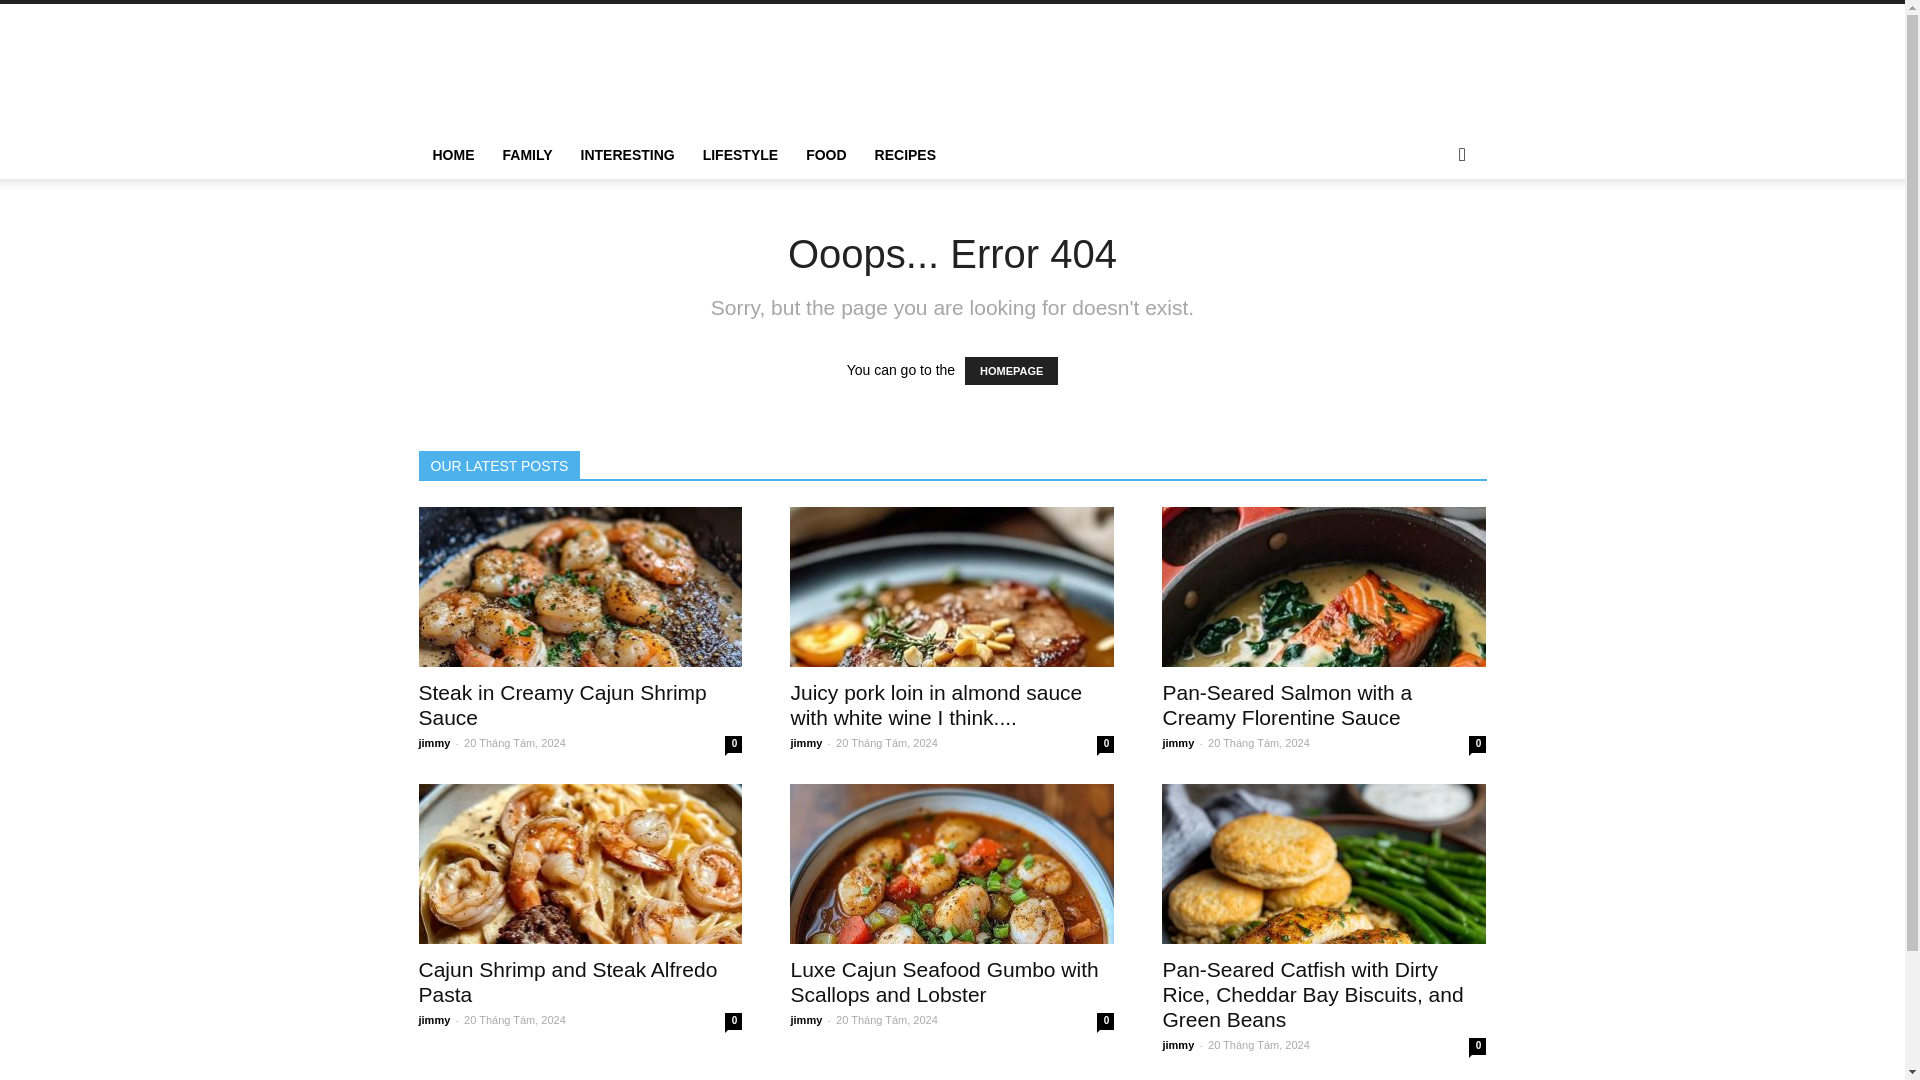 Image resolution: width=1920 pixels, height=1080 pixels. Describe the element at coordinates (1122, 77) in the screenshot. I see `Advertisement` at that location.